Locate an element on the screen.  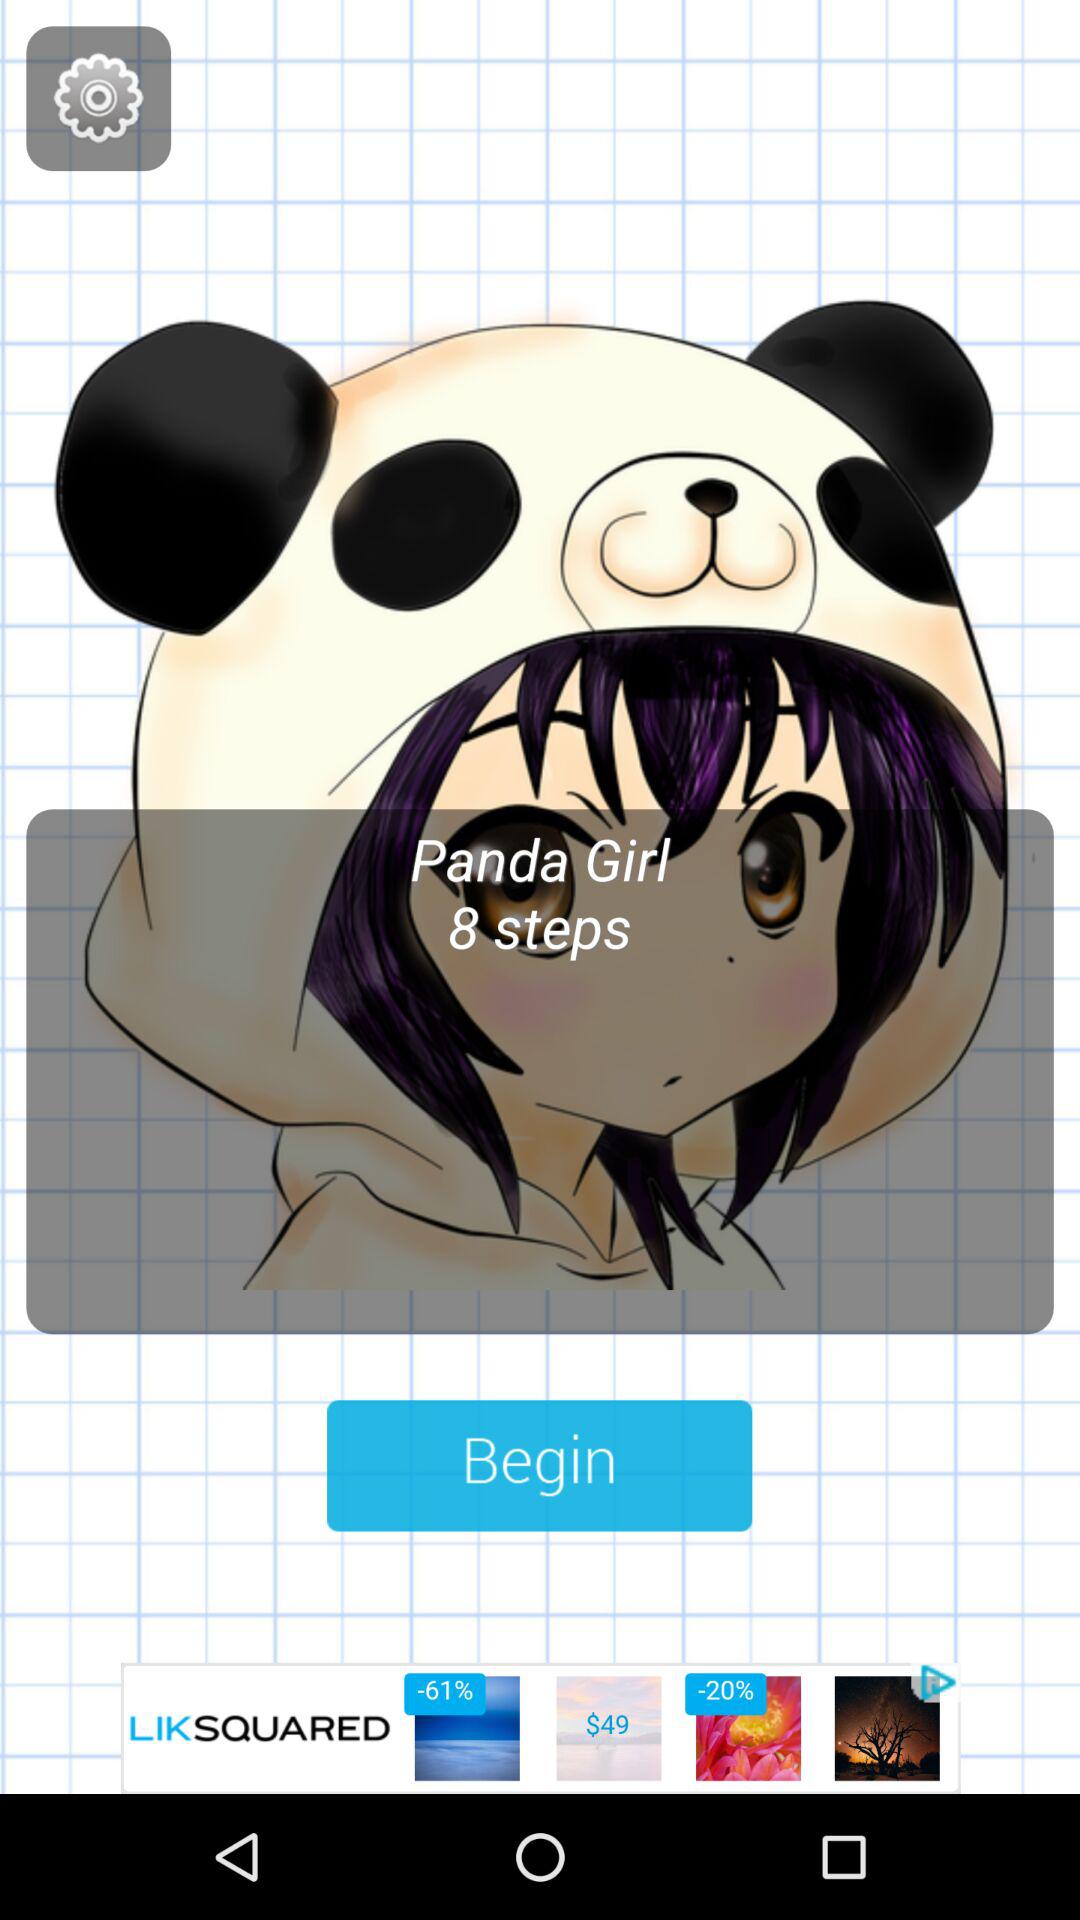
add option is located at coordinates (540, 1728).